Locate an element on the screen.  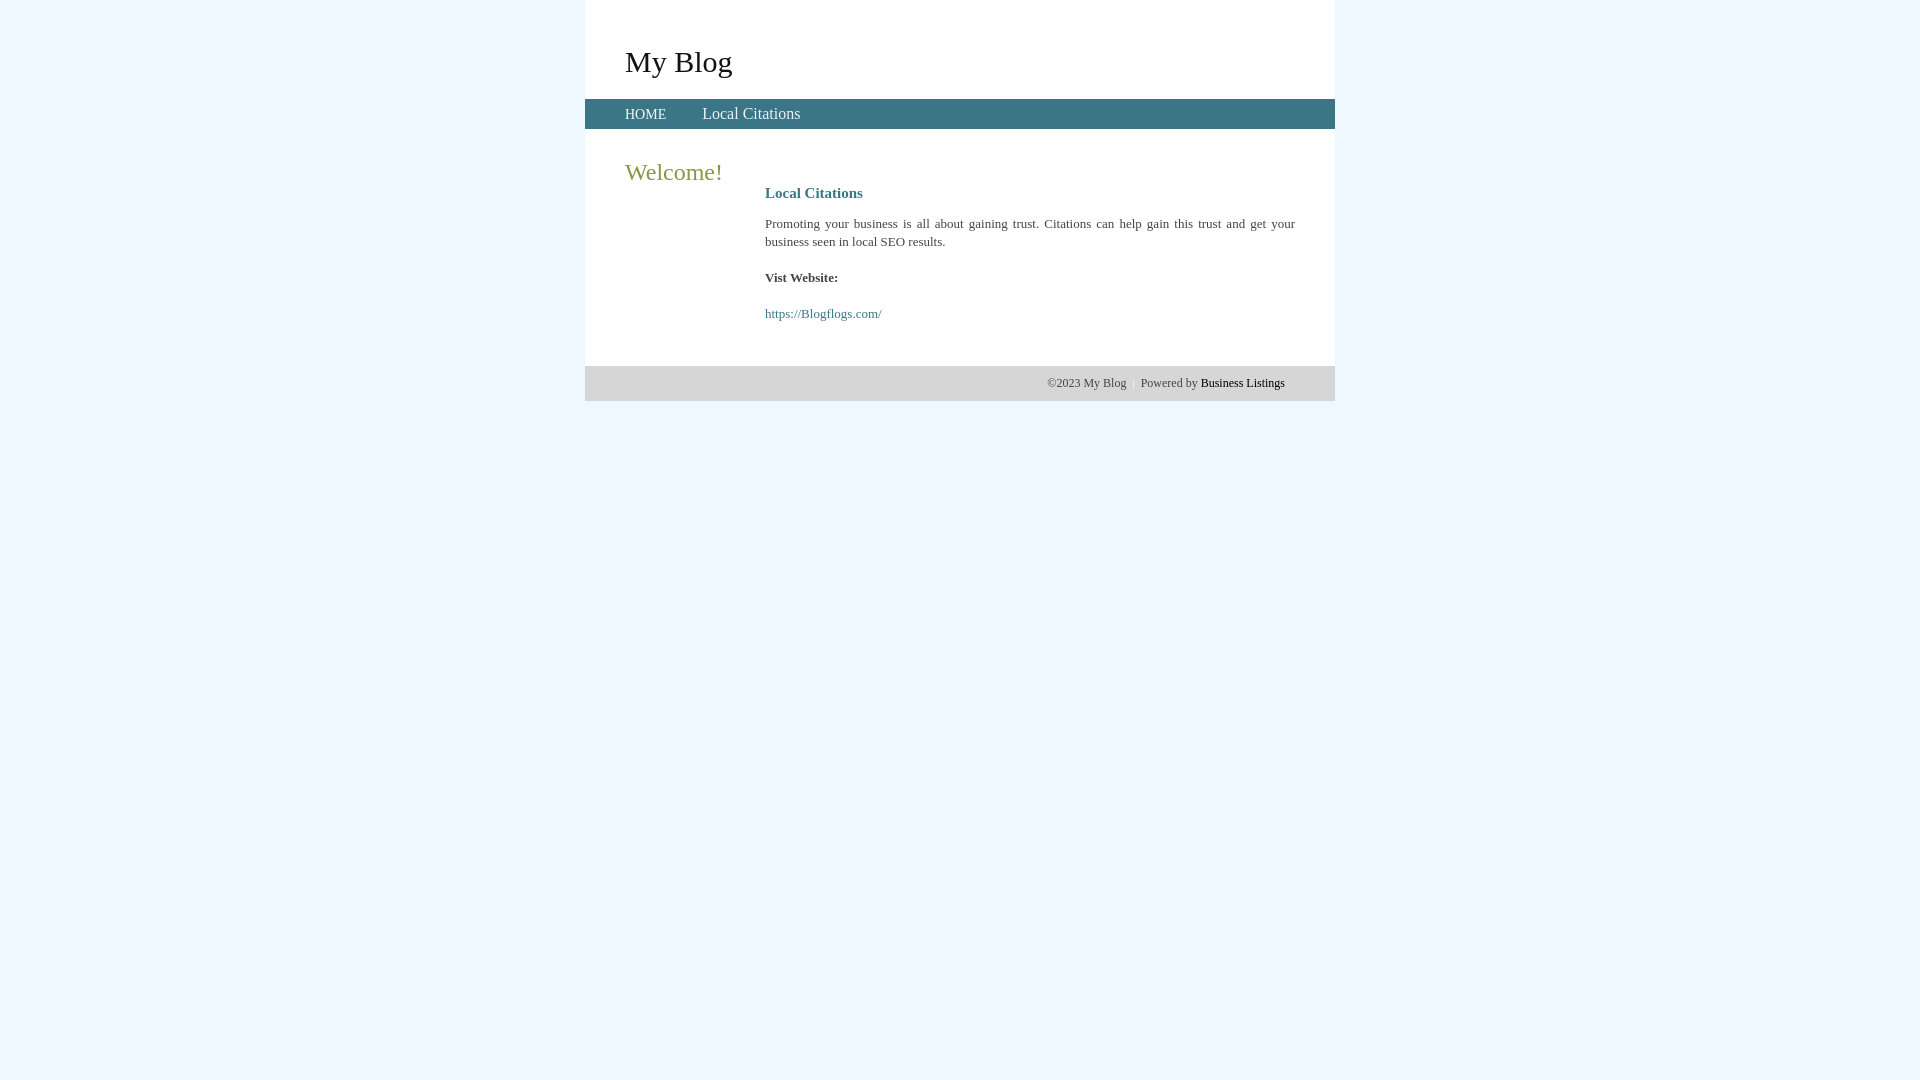
https://Blogflogs.com/ is located at coordinates (824, 314).